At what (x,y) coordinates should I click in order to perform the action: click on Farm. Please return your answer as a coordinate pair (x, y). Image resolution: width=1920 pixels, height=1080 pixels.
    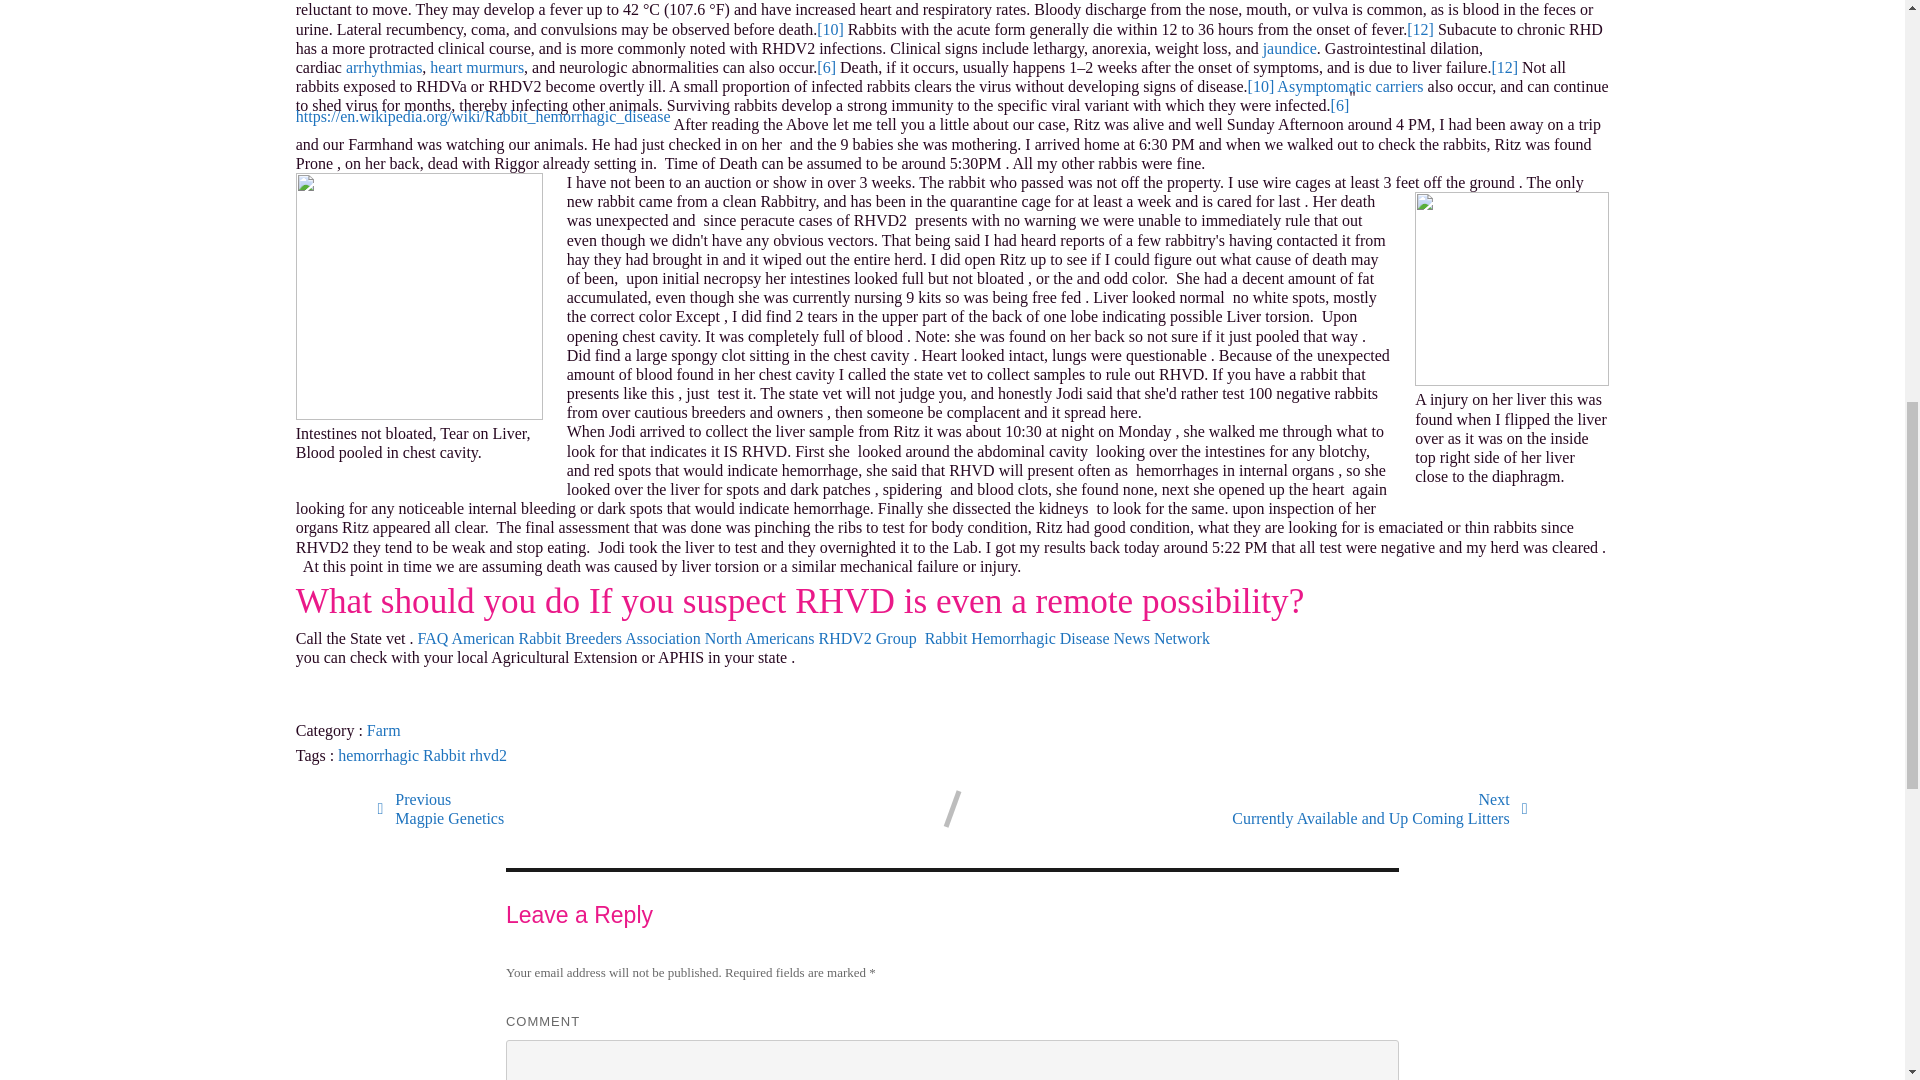
    Looking at the image, I should click on (384, 67).